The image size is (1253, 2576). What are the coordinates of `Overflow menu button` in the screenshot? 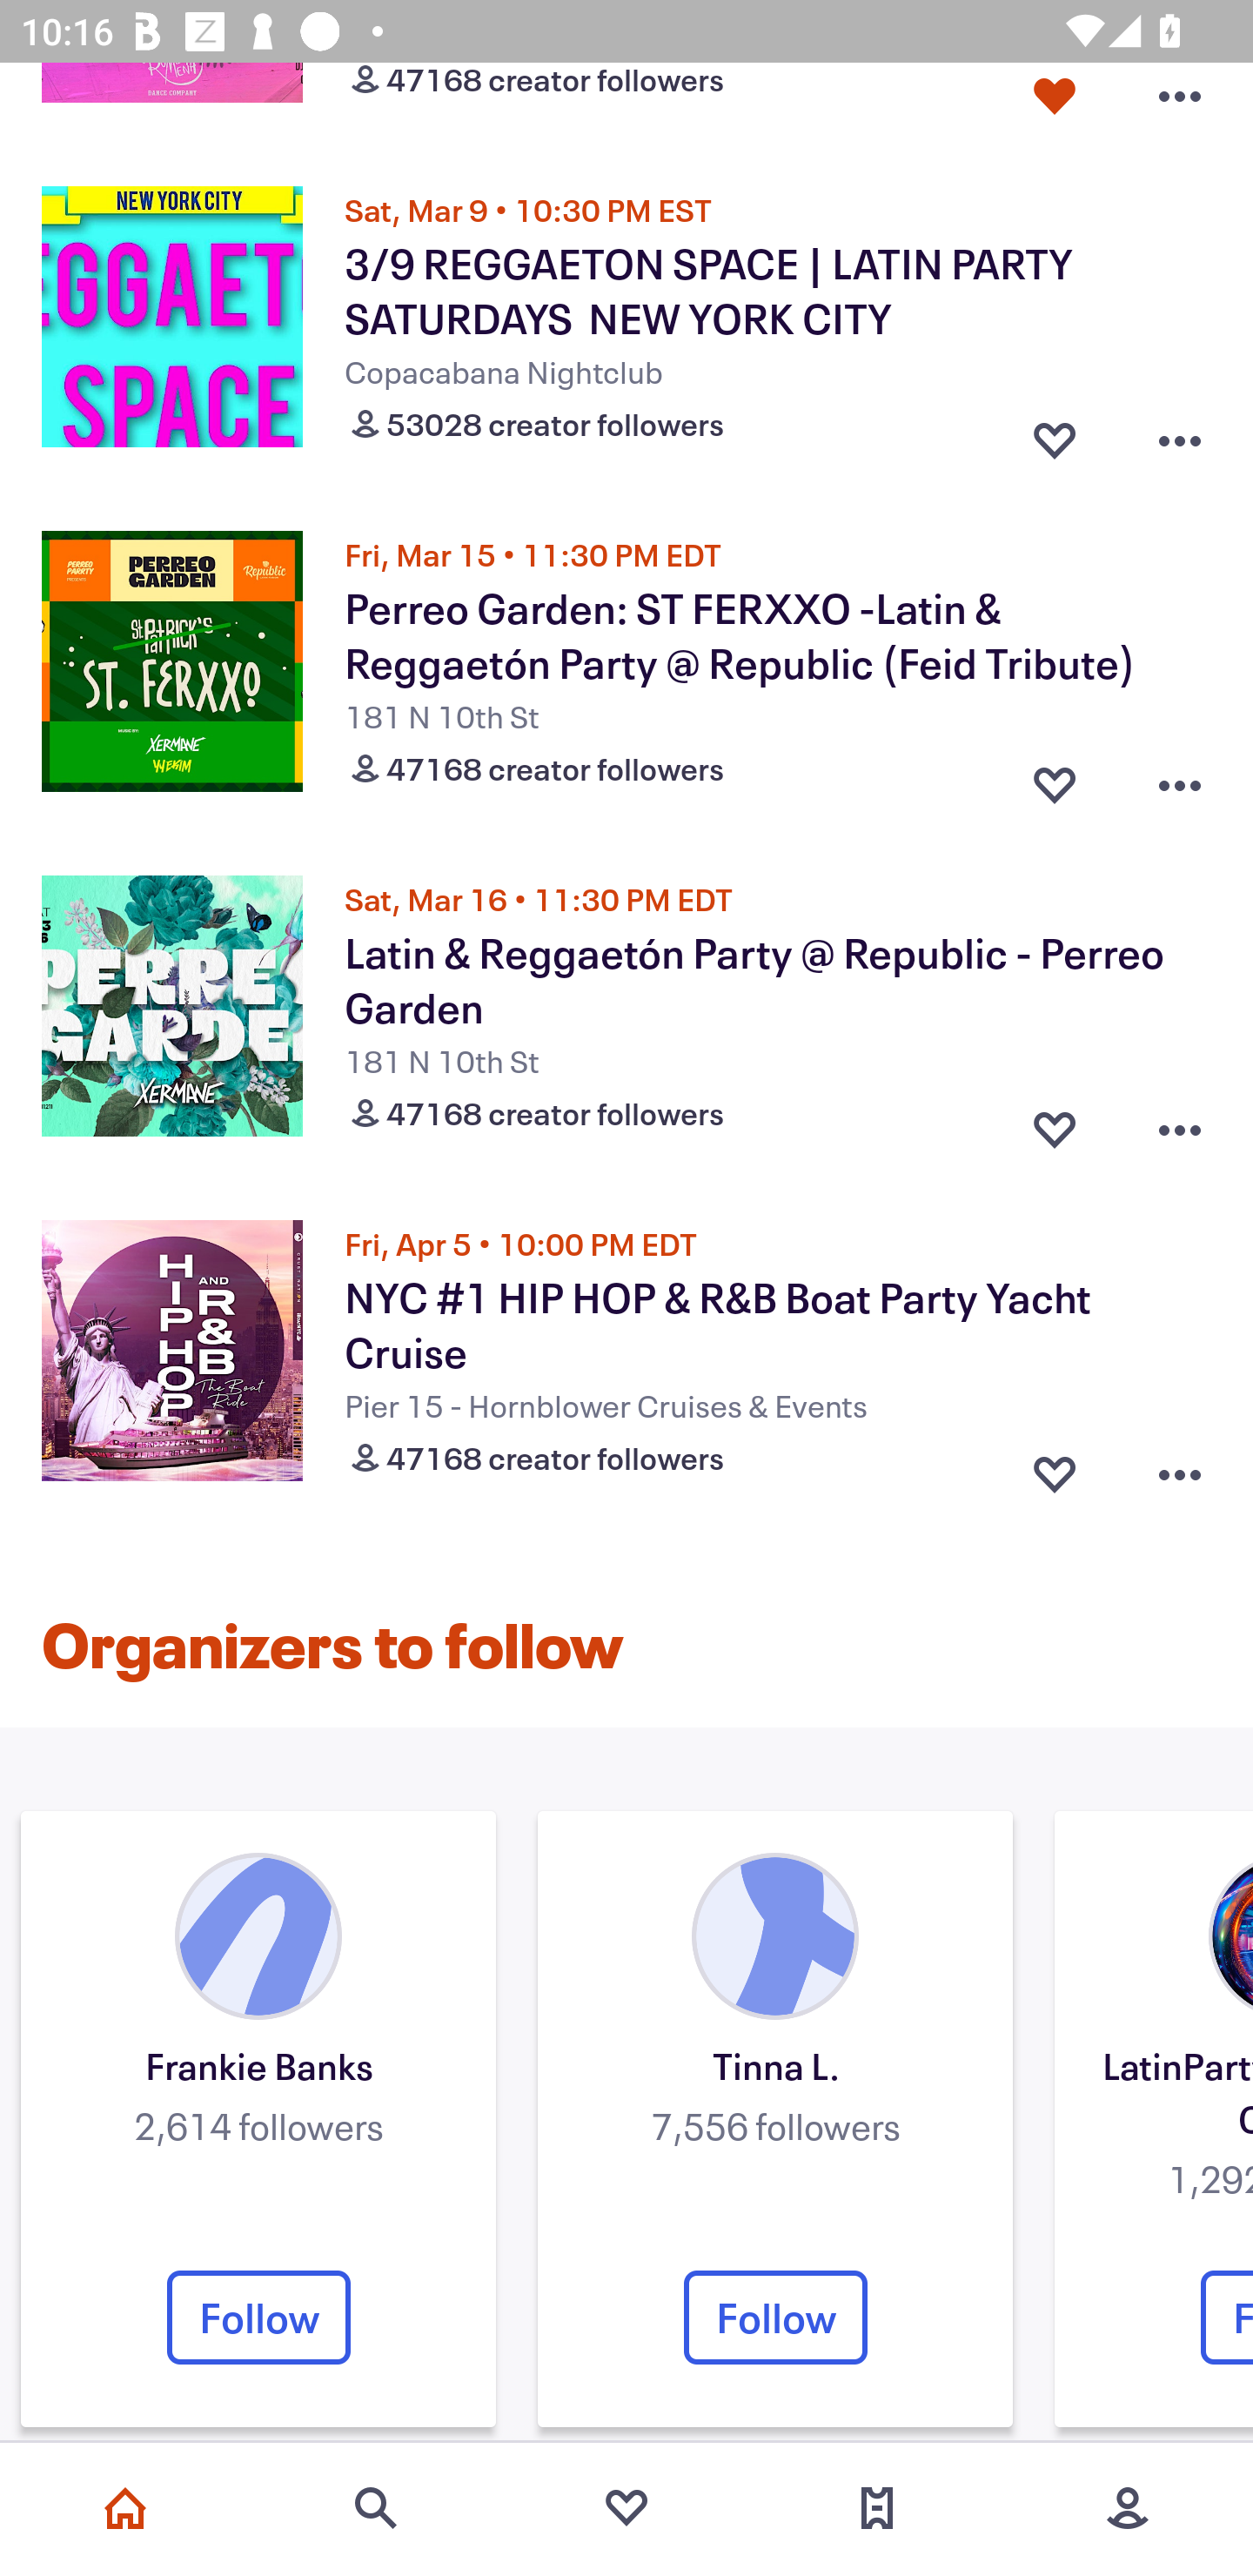 It's located at (1180, 103).